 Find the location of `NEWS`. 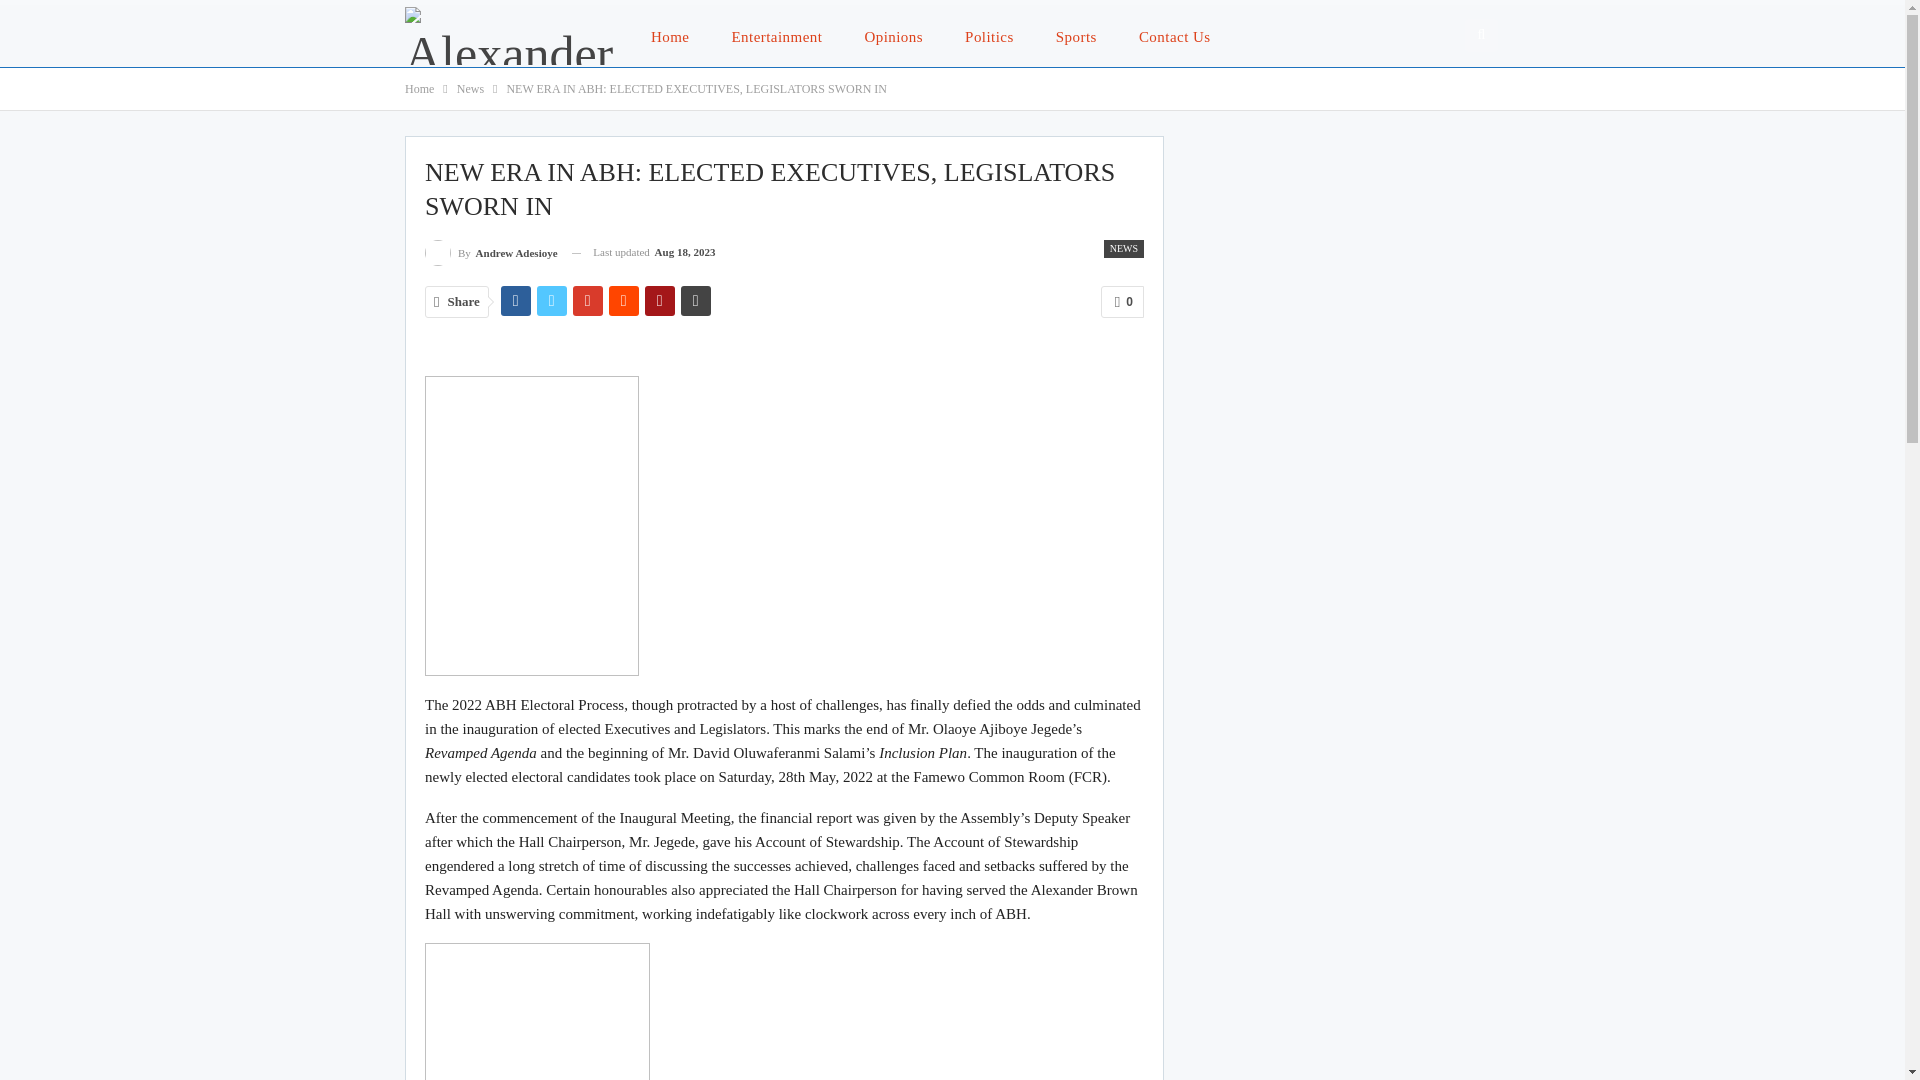

NEWS is located at coordinates (1124, 248).